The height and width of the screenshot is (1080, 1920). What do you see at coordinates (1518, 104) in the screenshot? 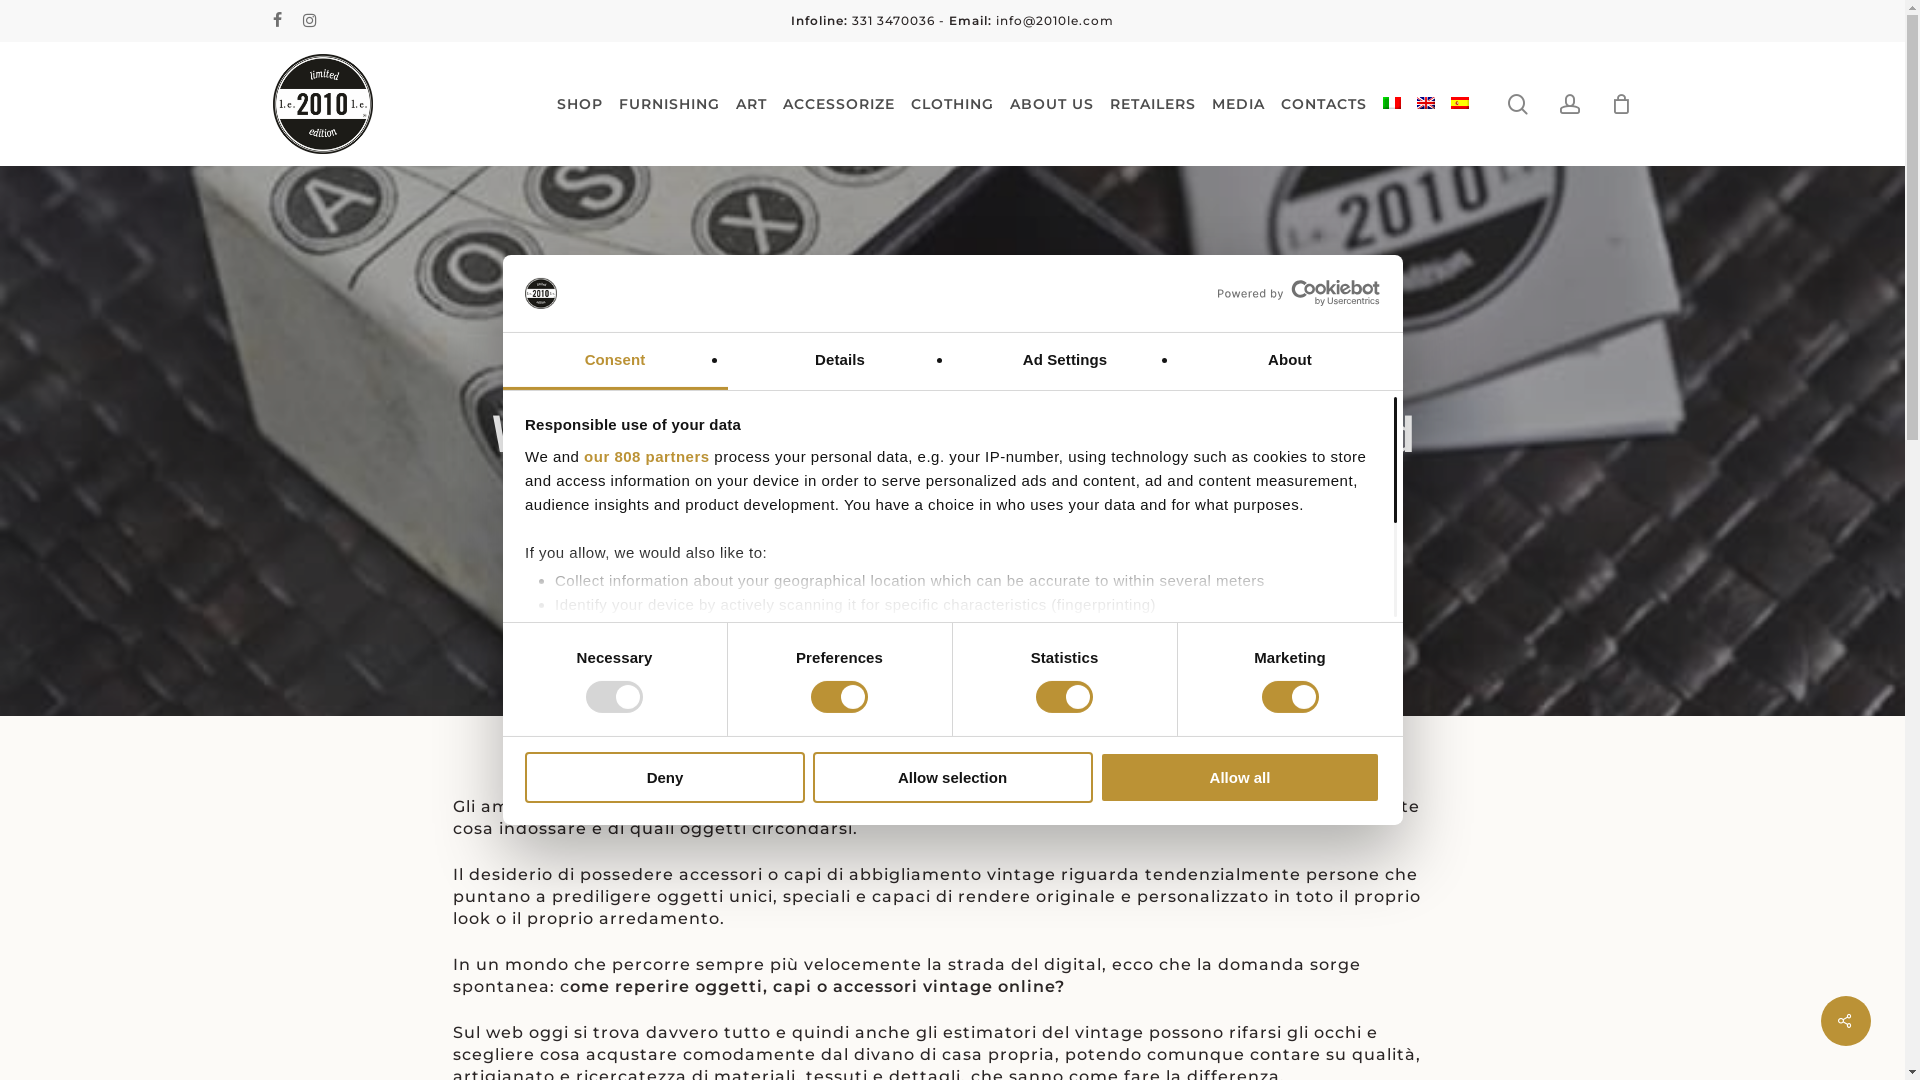
I see `search` at bounding box center [1518, 104].